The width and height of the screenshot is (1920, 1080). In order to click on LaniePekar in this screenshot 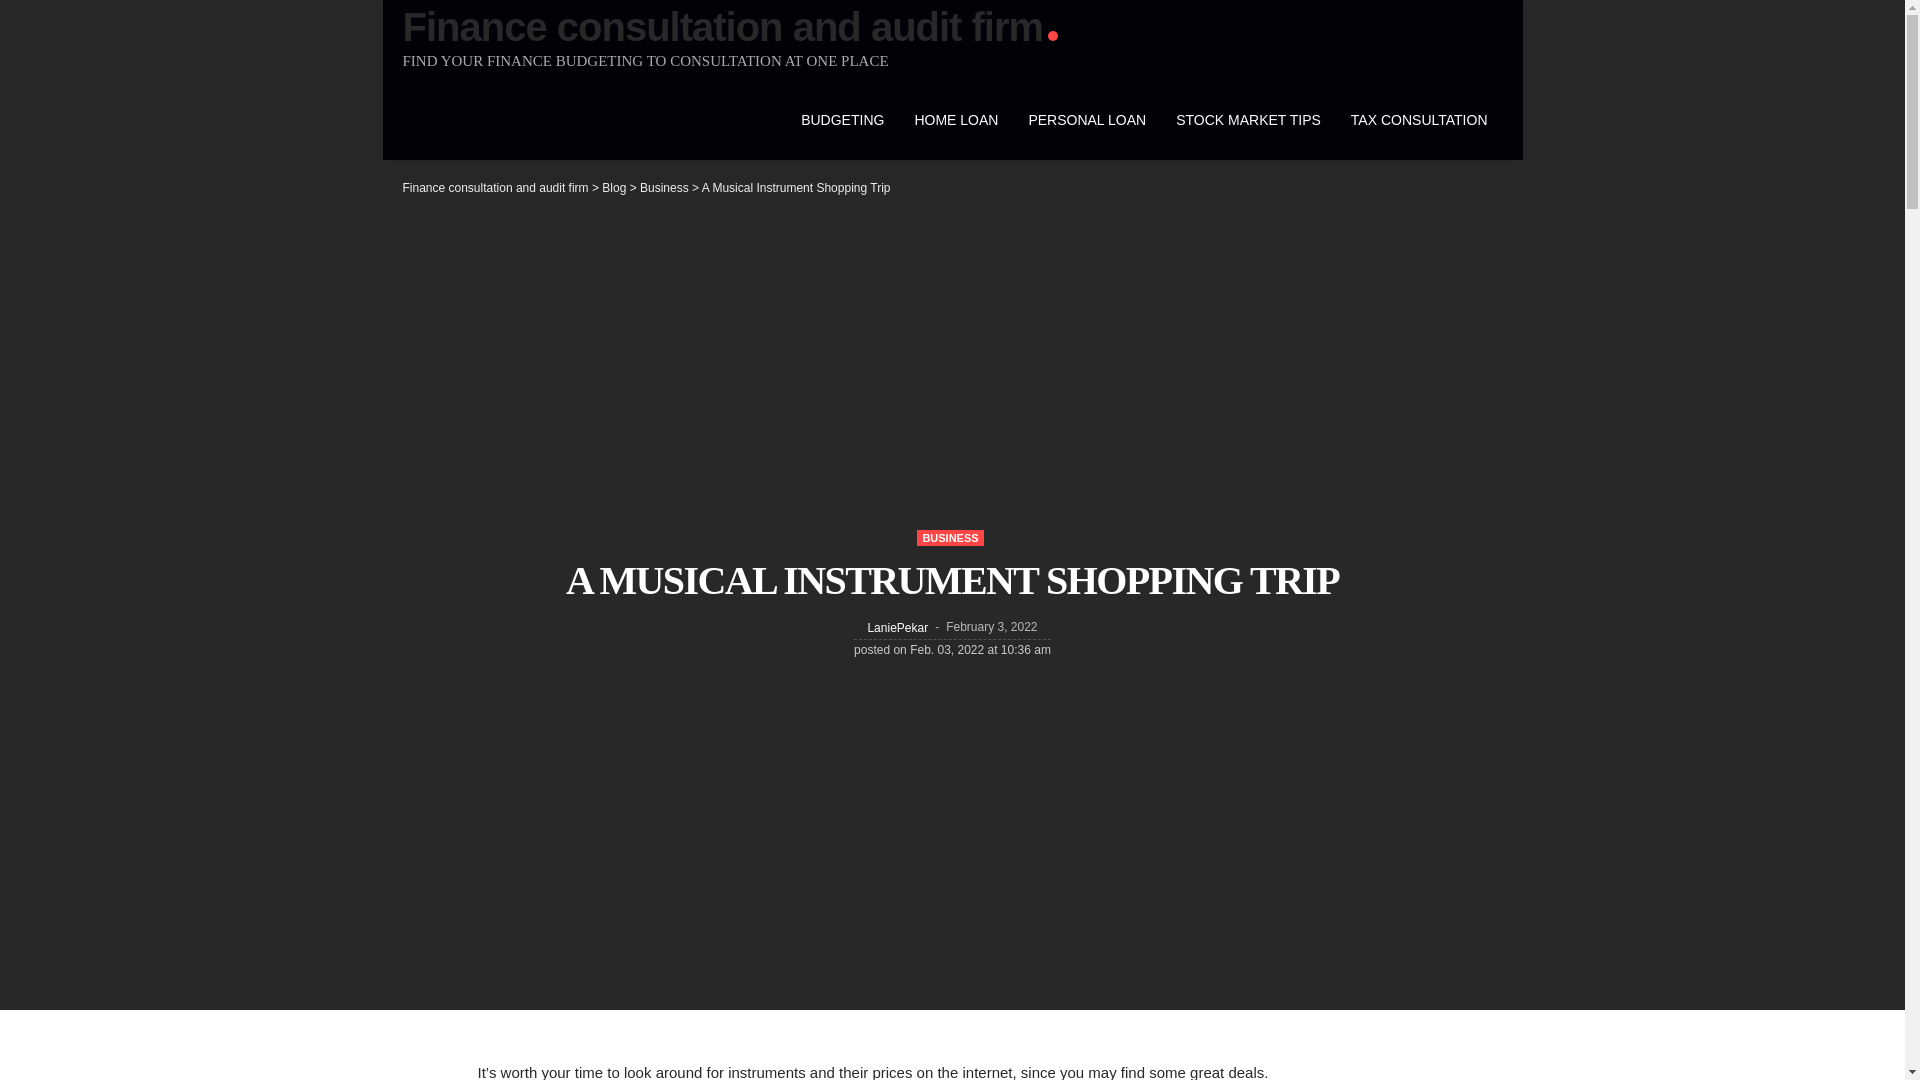, I will do `click(897, 628)`.